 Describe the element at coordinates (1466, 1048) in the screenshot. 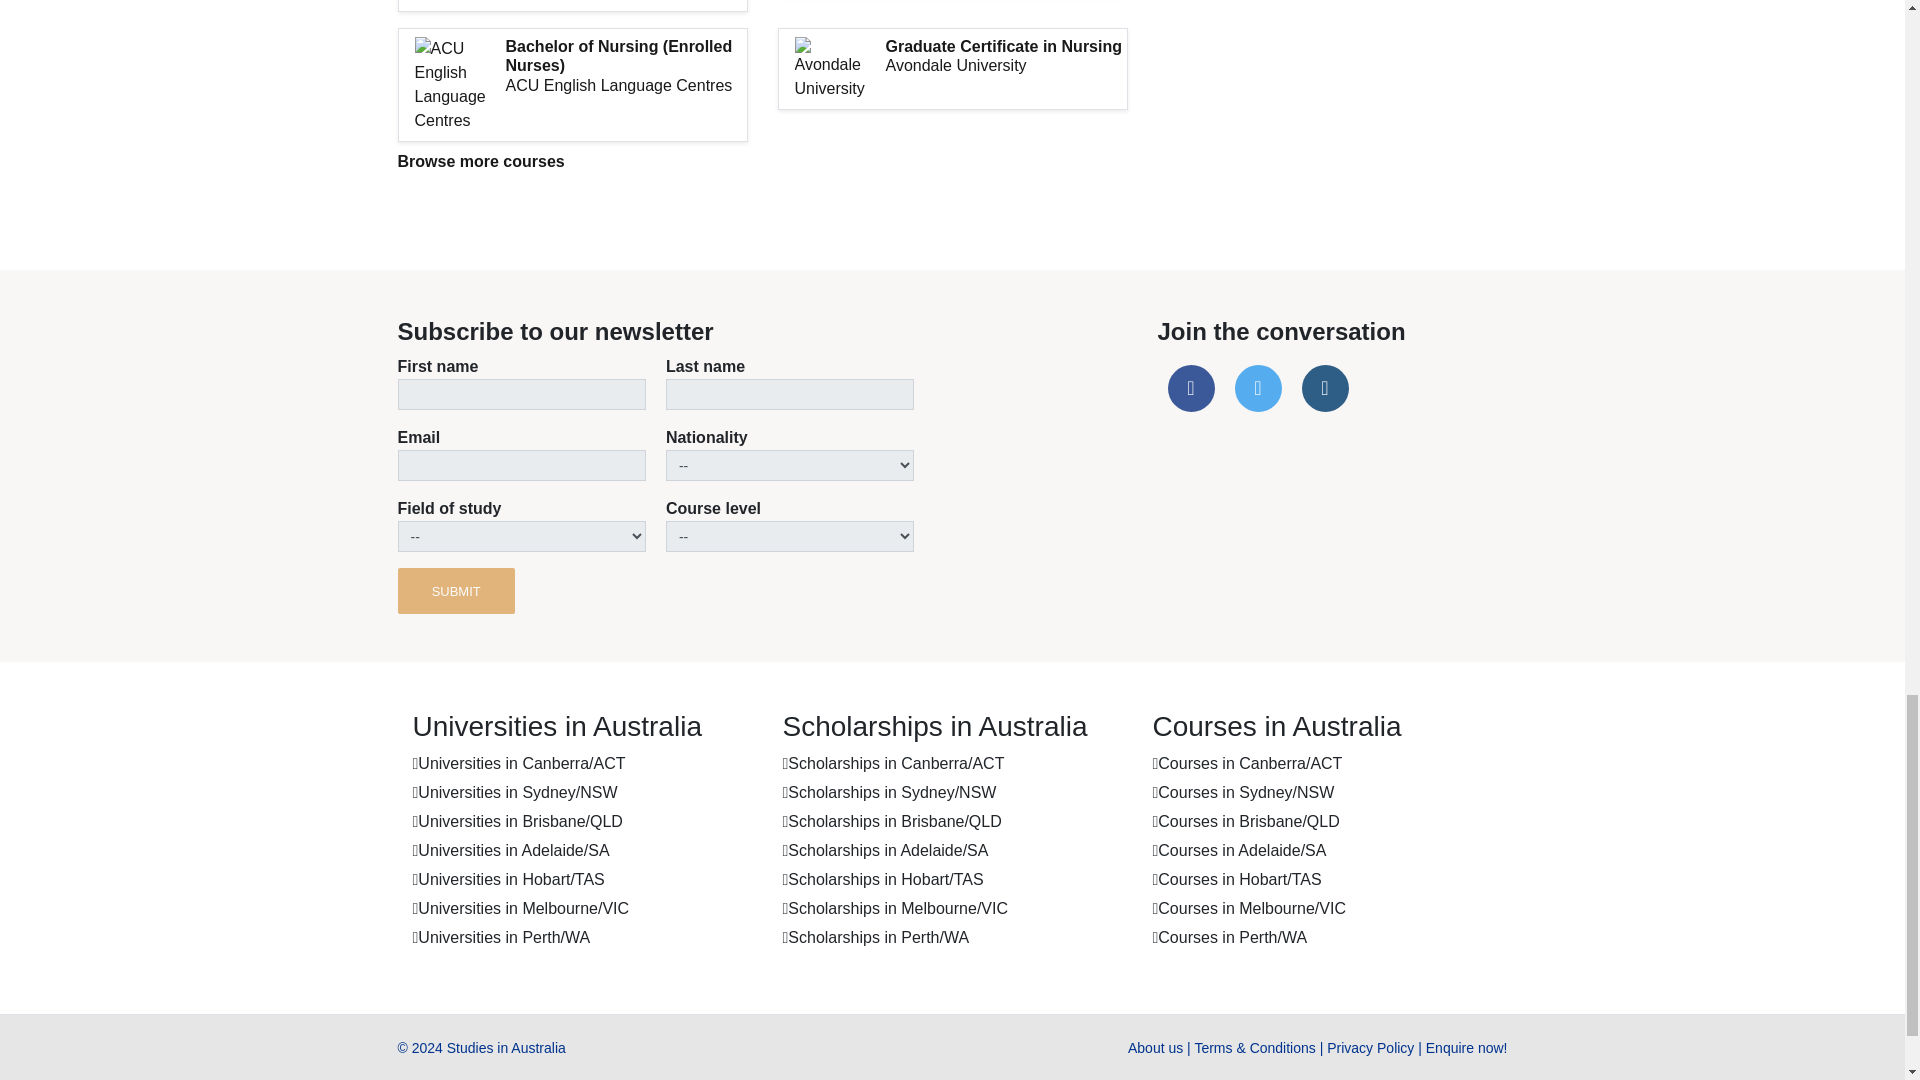

I see `Enquire now!` at that location.